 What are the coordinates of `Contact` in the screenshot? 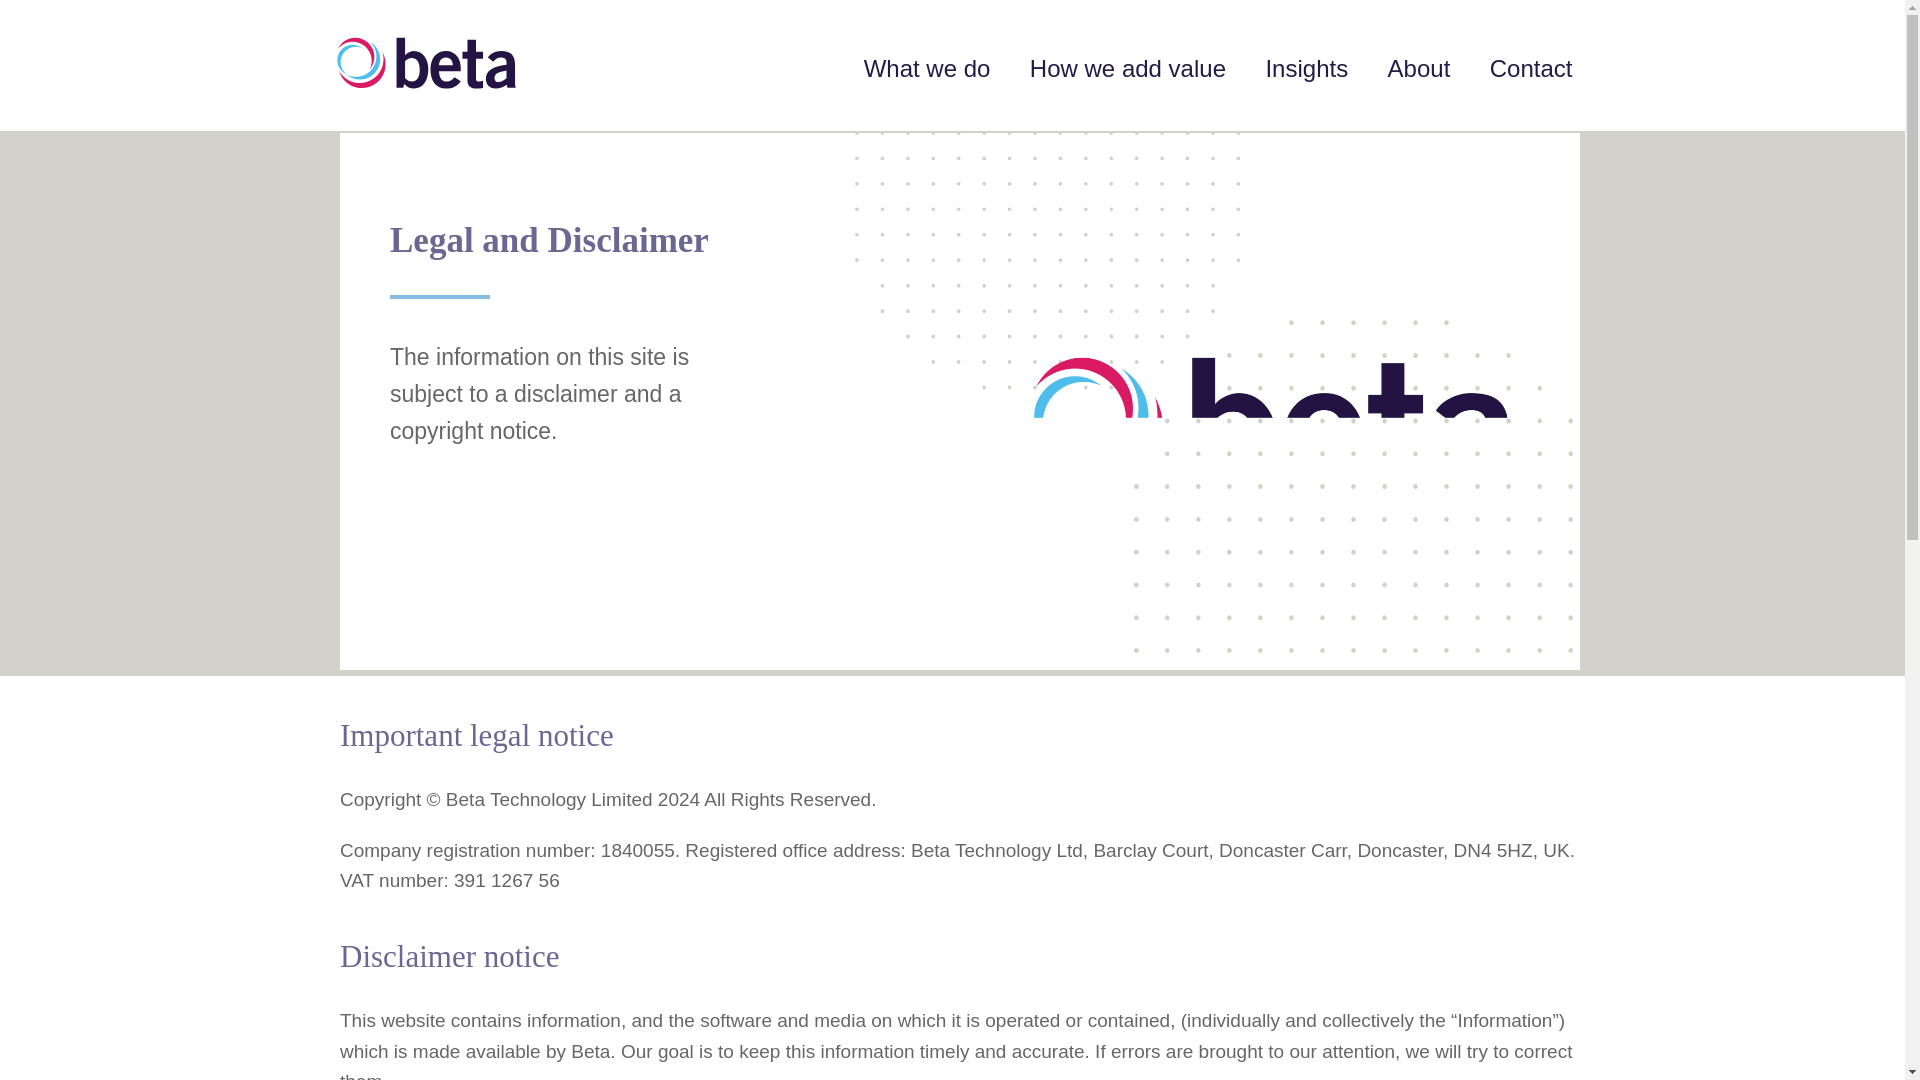 It's located at (1530, 68).